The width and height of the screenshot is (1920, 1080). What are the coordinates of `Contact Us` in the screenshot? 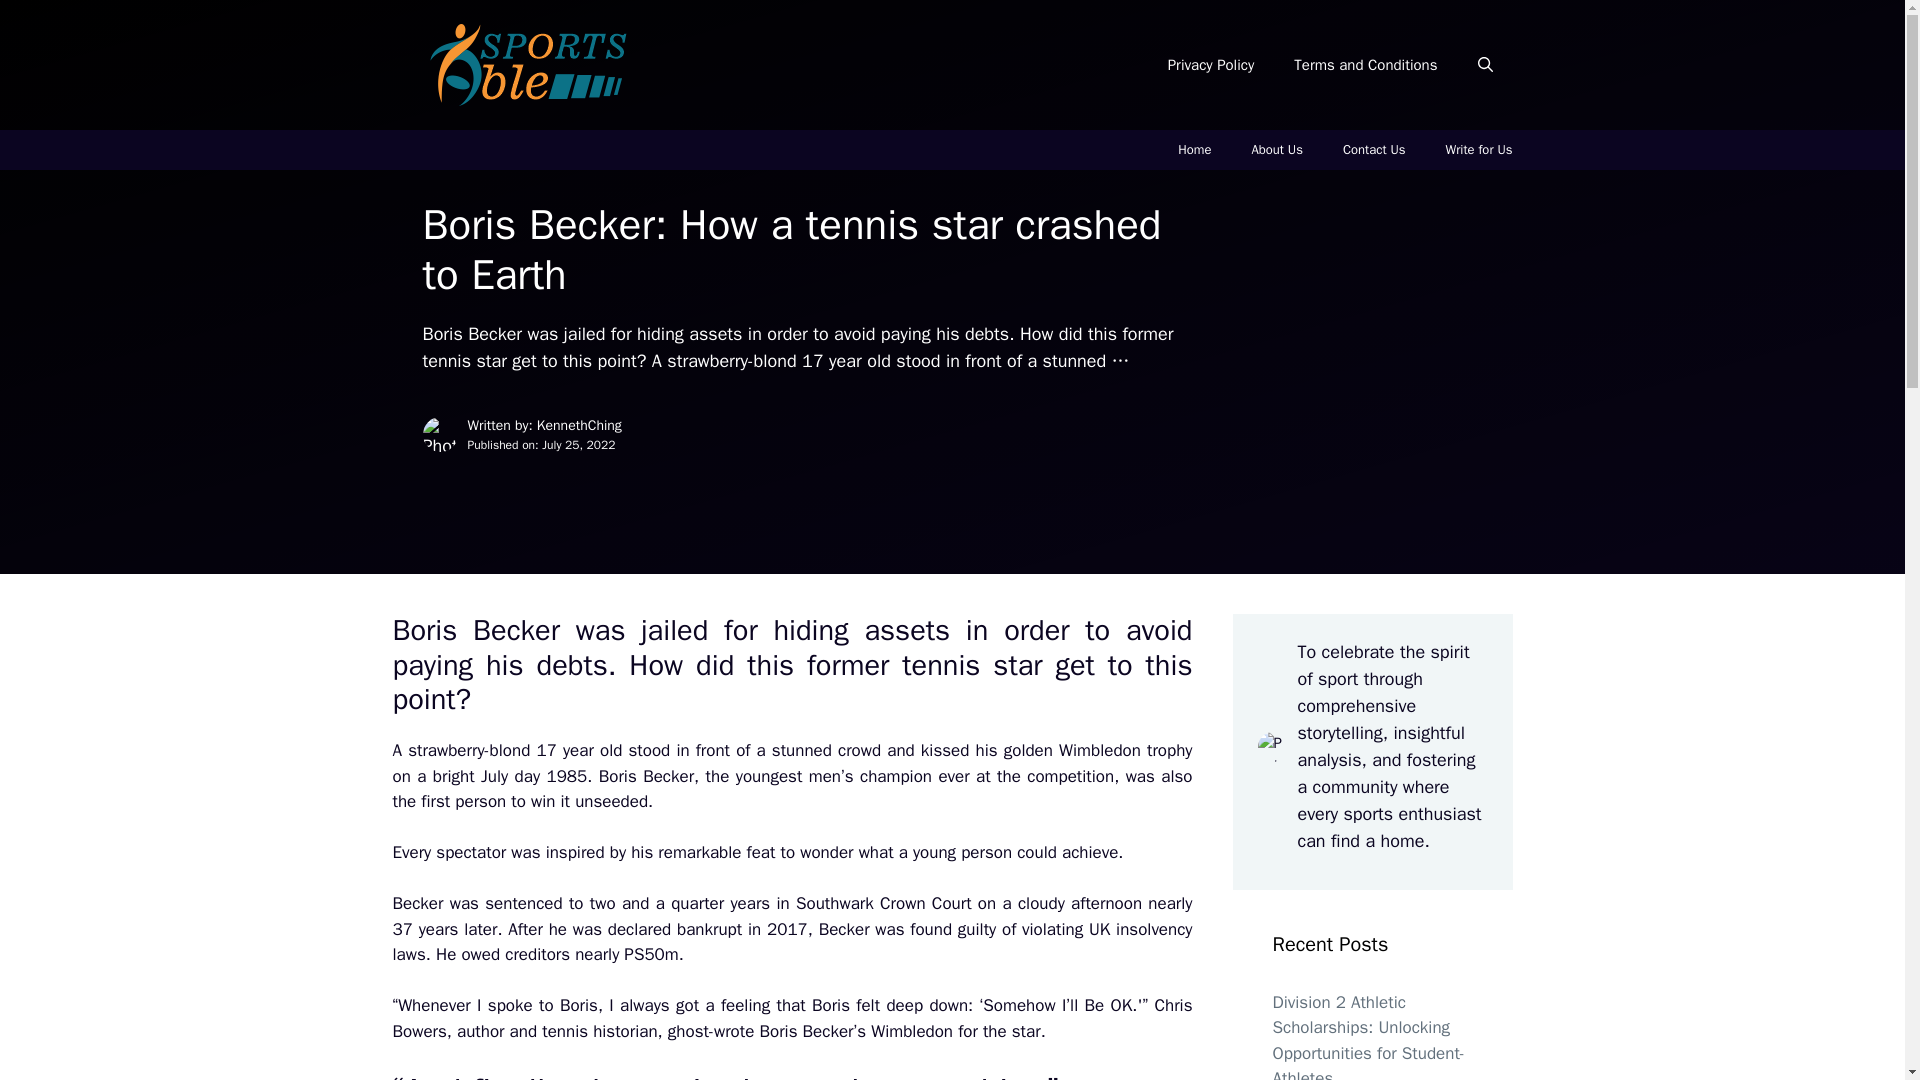 It's located at (1374, 149).